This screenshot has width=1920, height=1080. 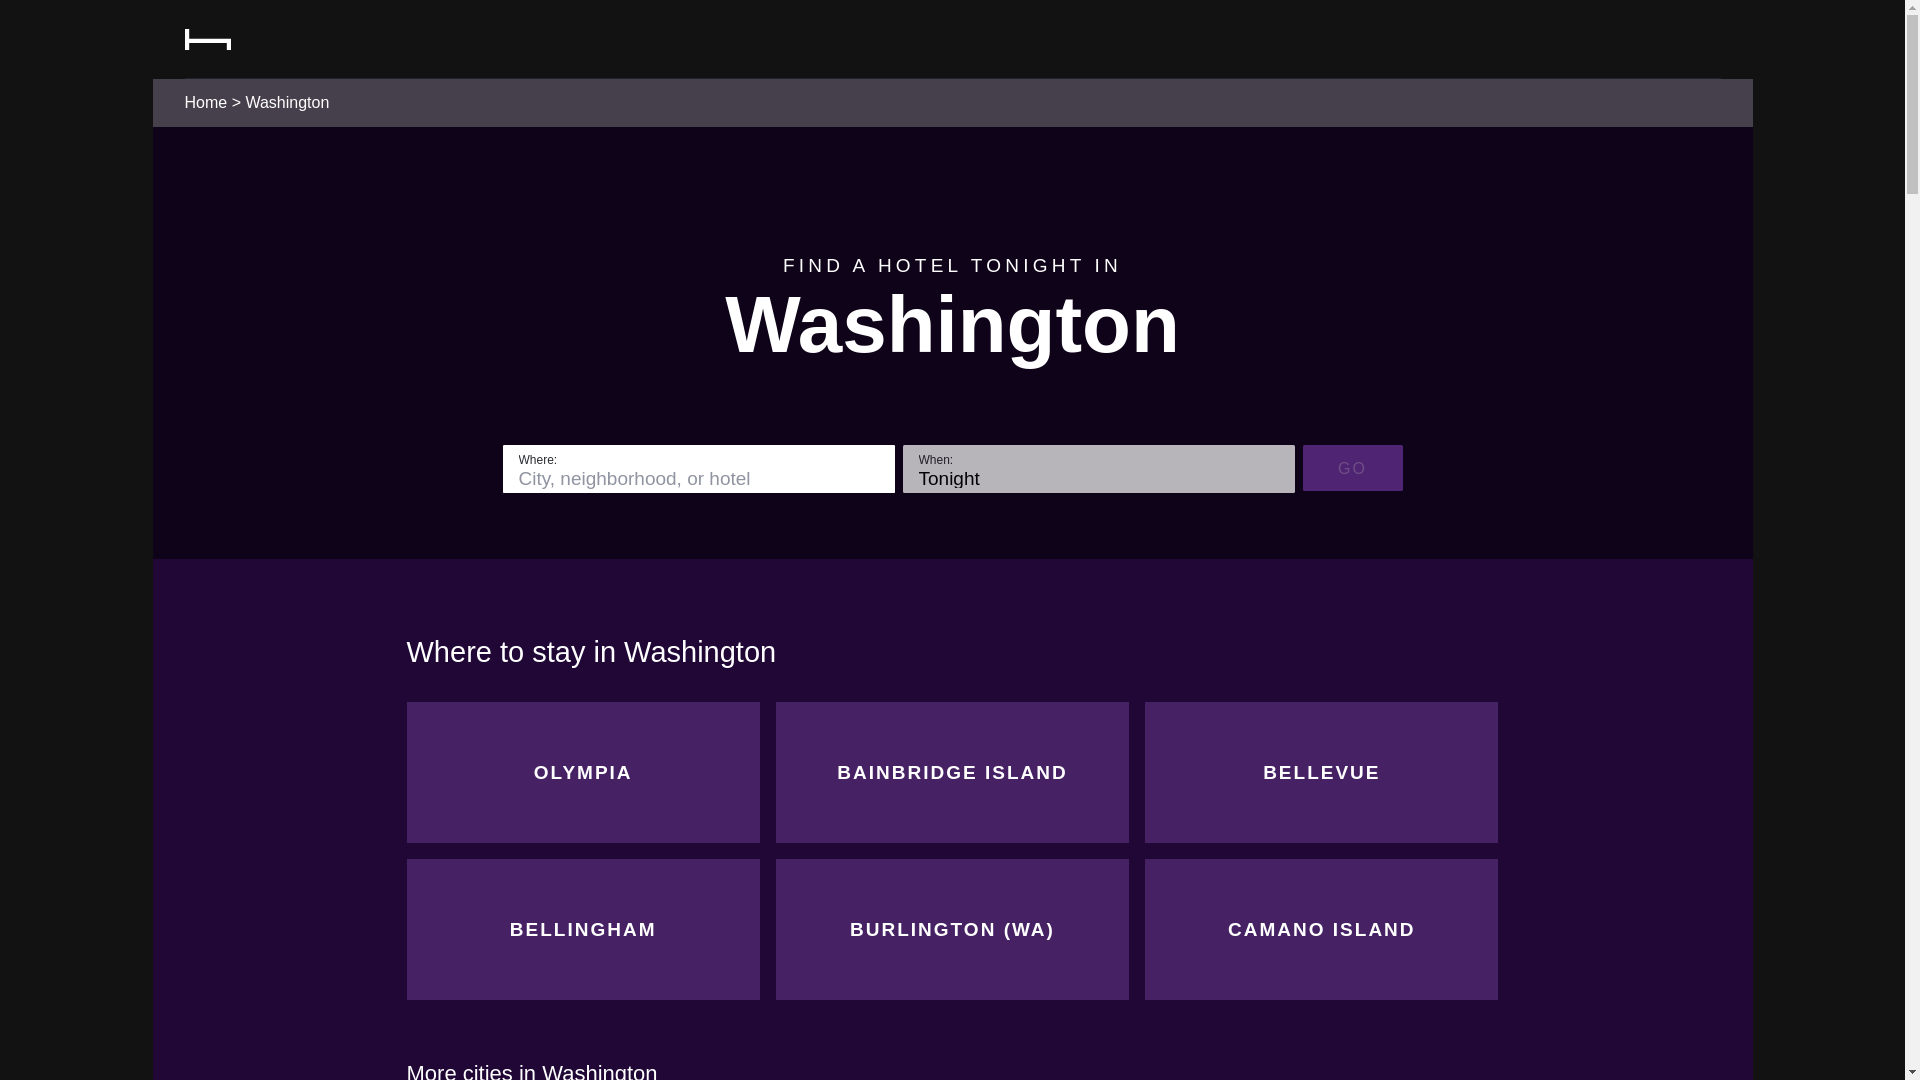 I want to click on OLYMPIA, so click(x=582, y=772).